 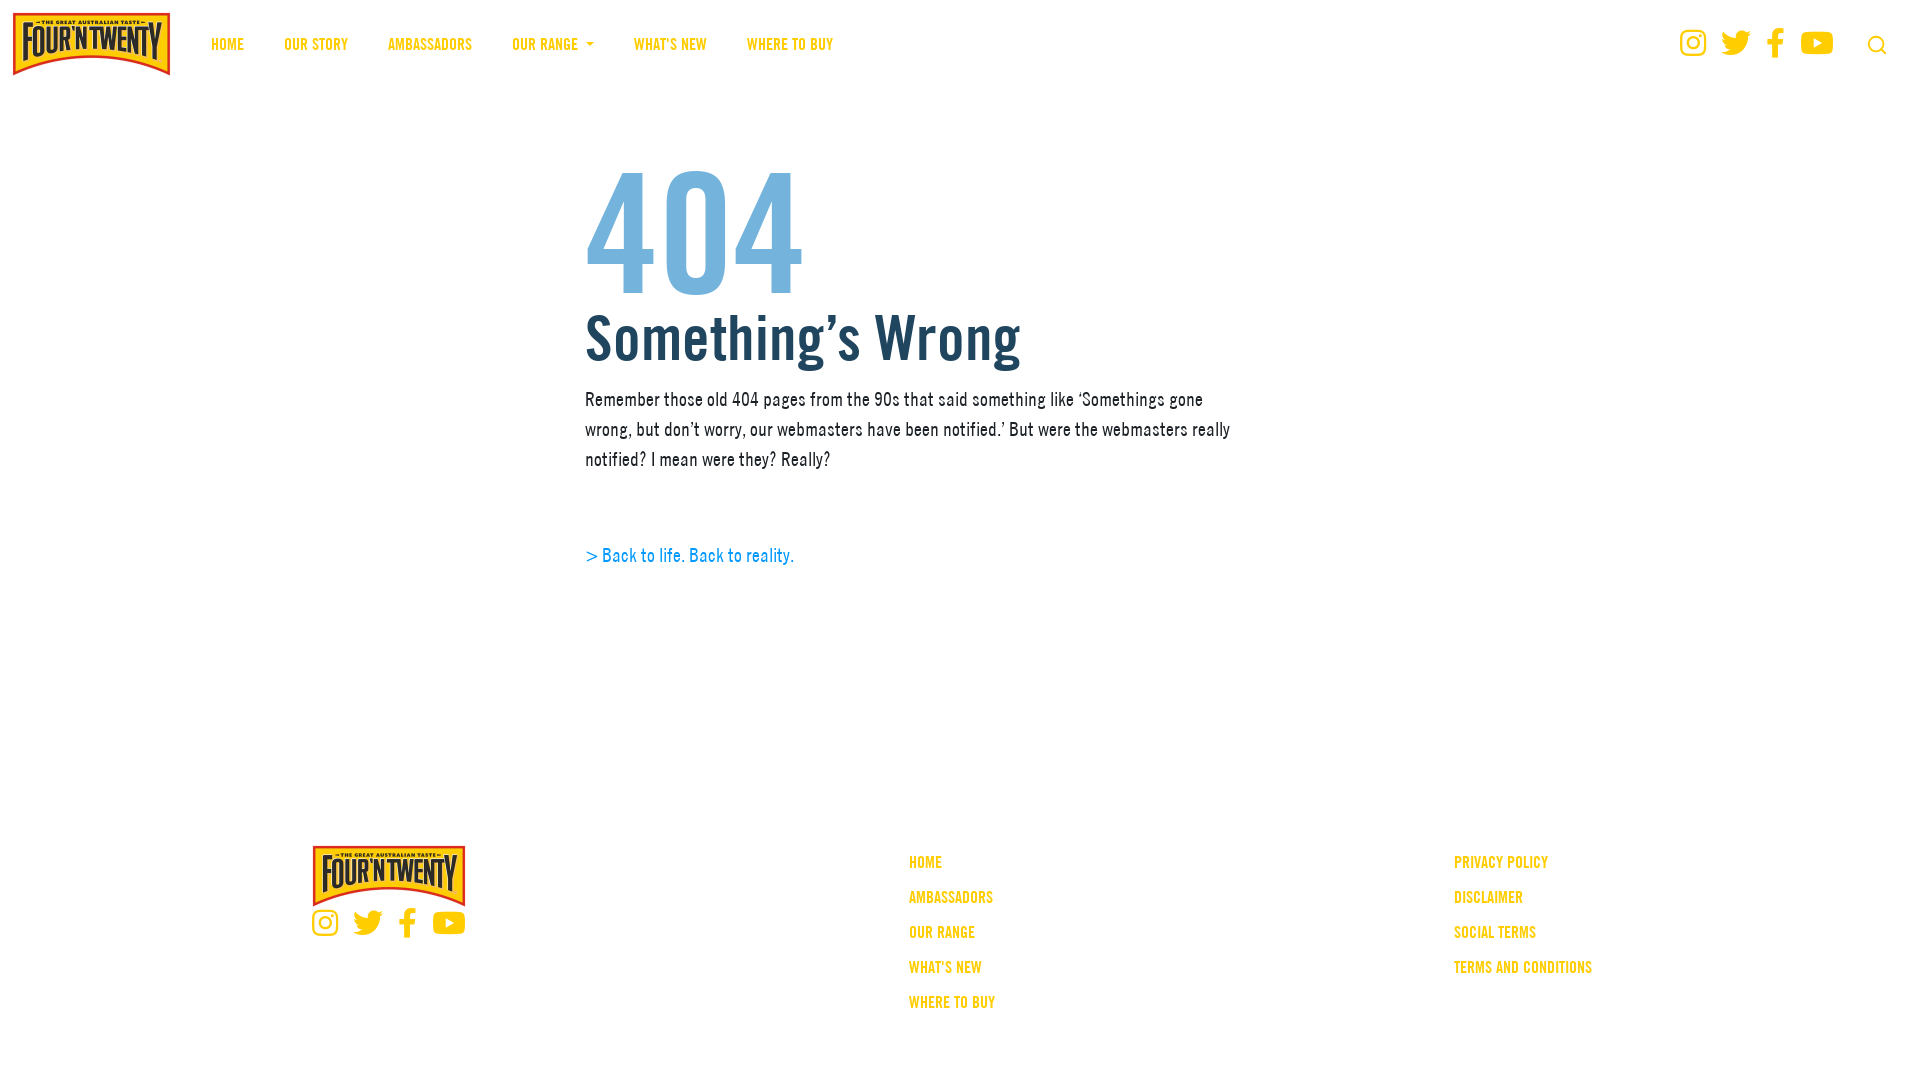 What do you see at coordinates (316, 44) in the screenshot?
I see `OUR STORY` at bounding box center [316, 44].